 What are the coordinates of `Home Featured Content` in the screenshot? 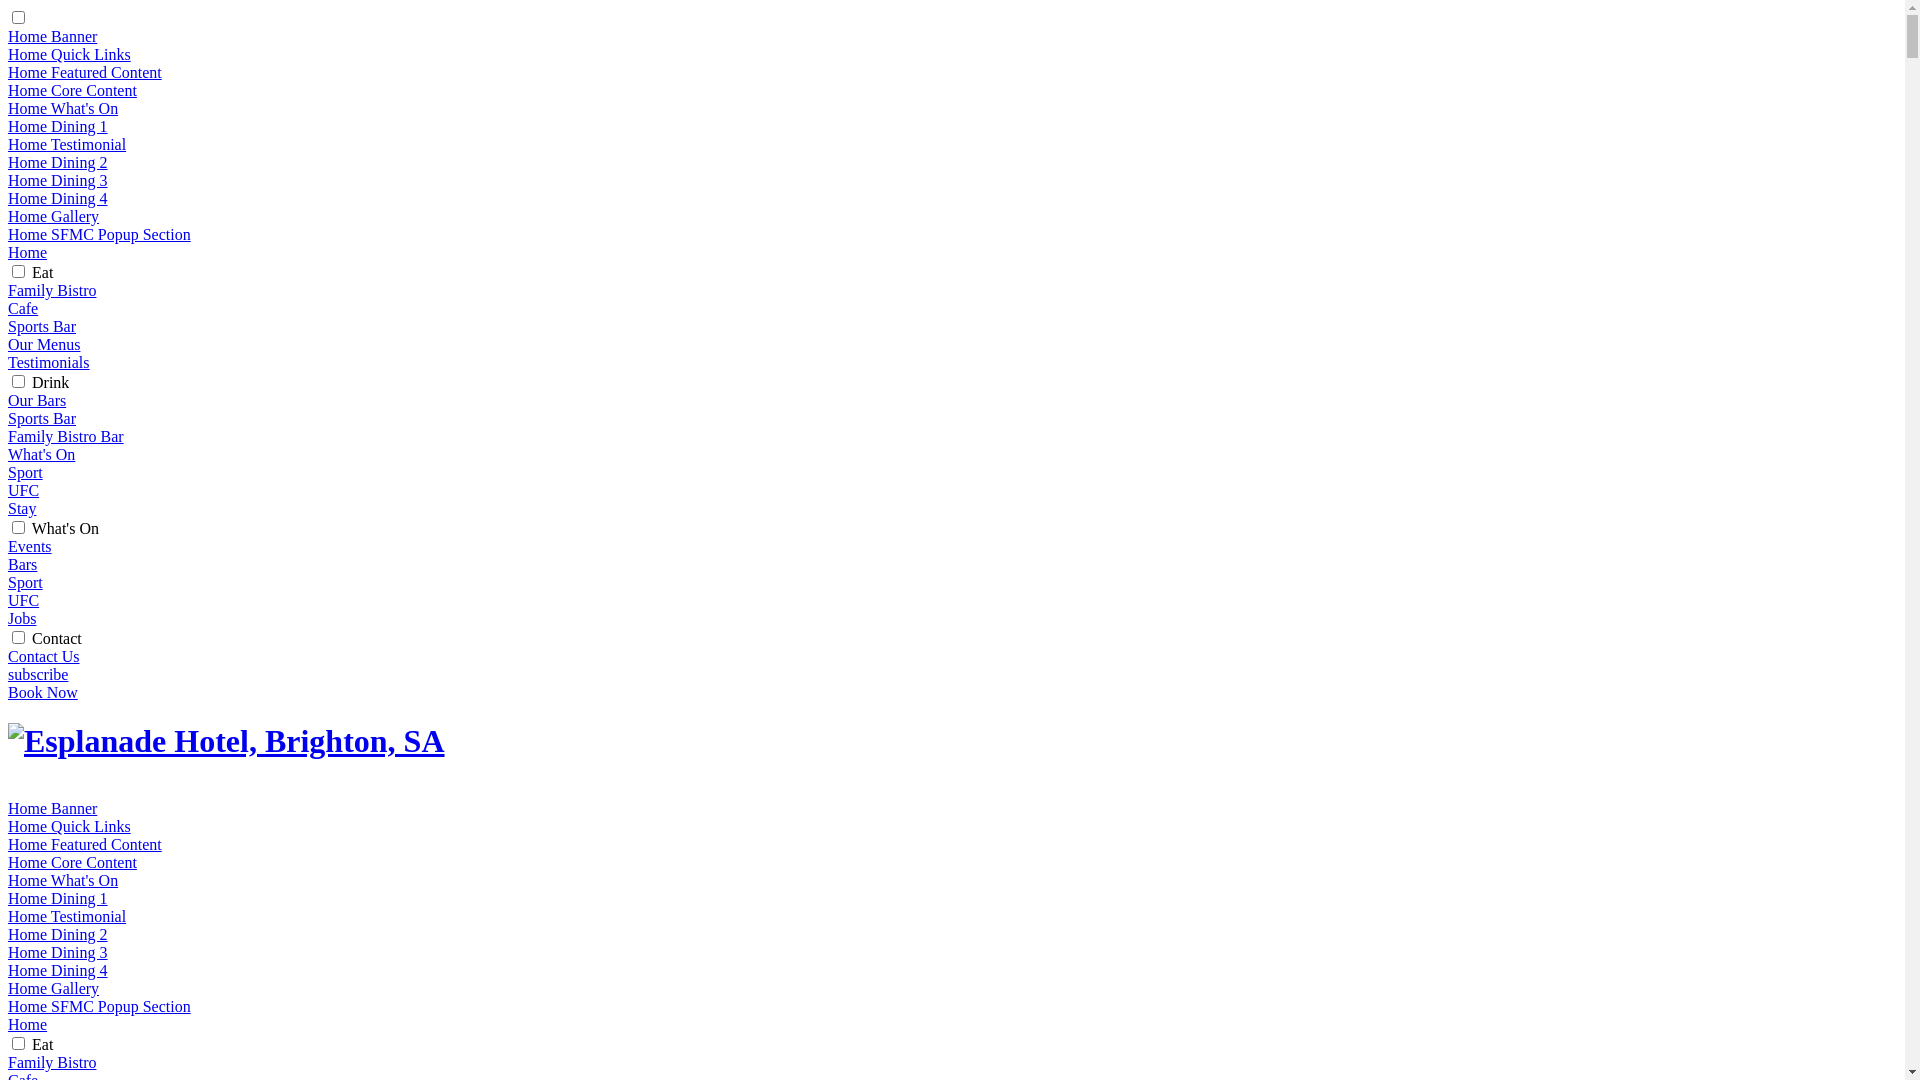 It's located at (85, 72).